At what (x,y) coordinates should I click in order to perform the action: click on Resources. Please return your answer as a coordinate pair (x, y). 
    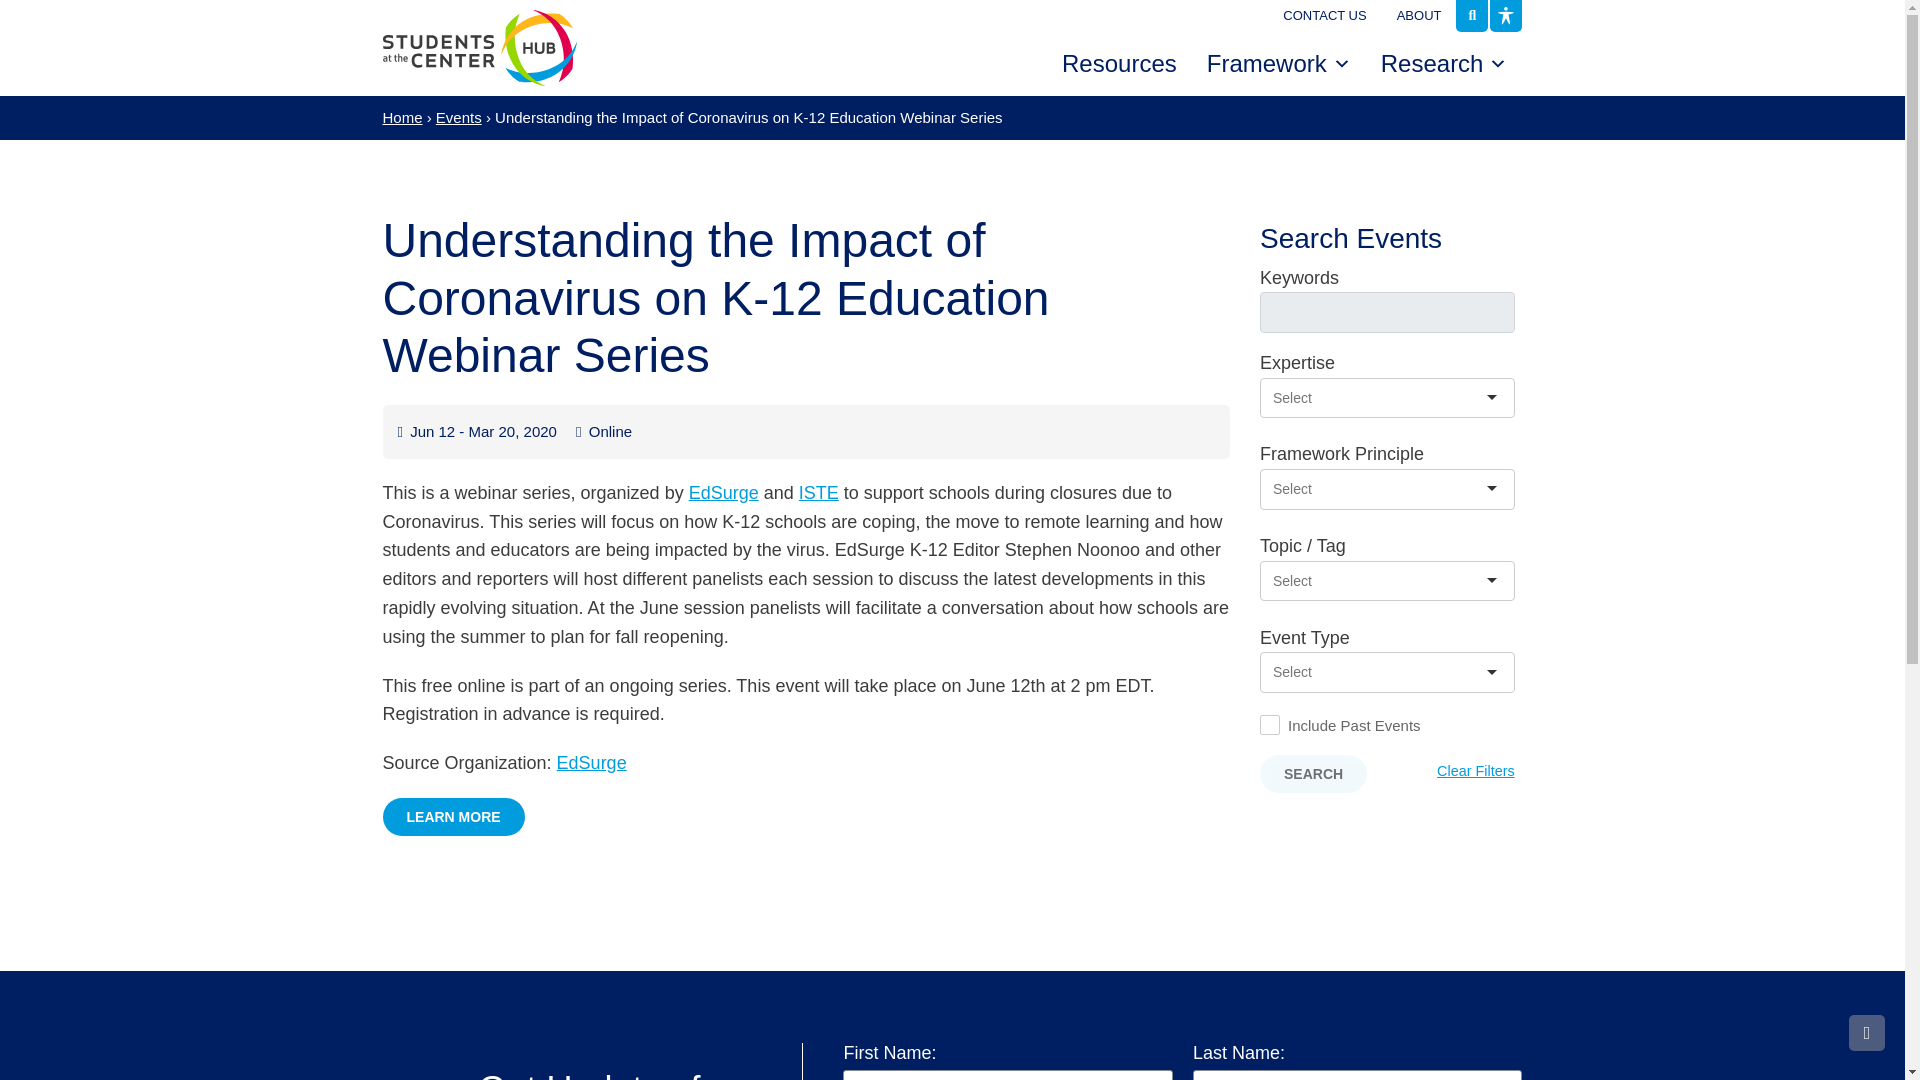
    Looking at the image, I should click on (1119, 64).